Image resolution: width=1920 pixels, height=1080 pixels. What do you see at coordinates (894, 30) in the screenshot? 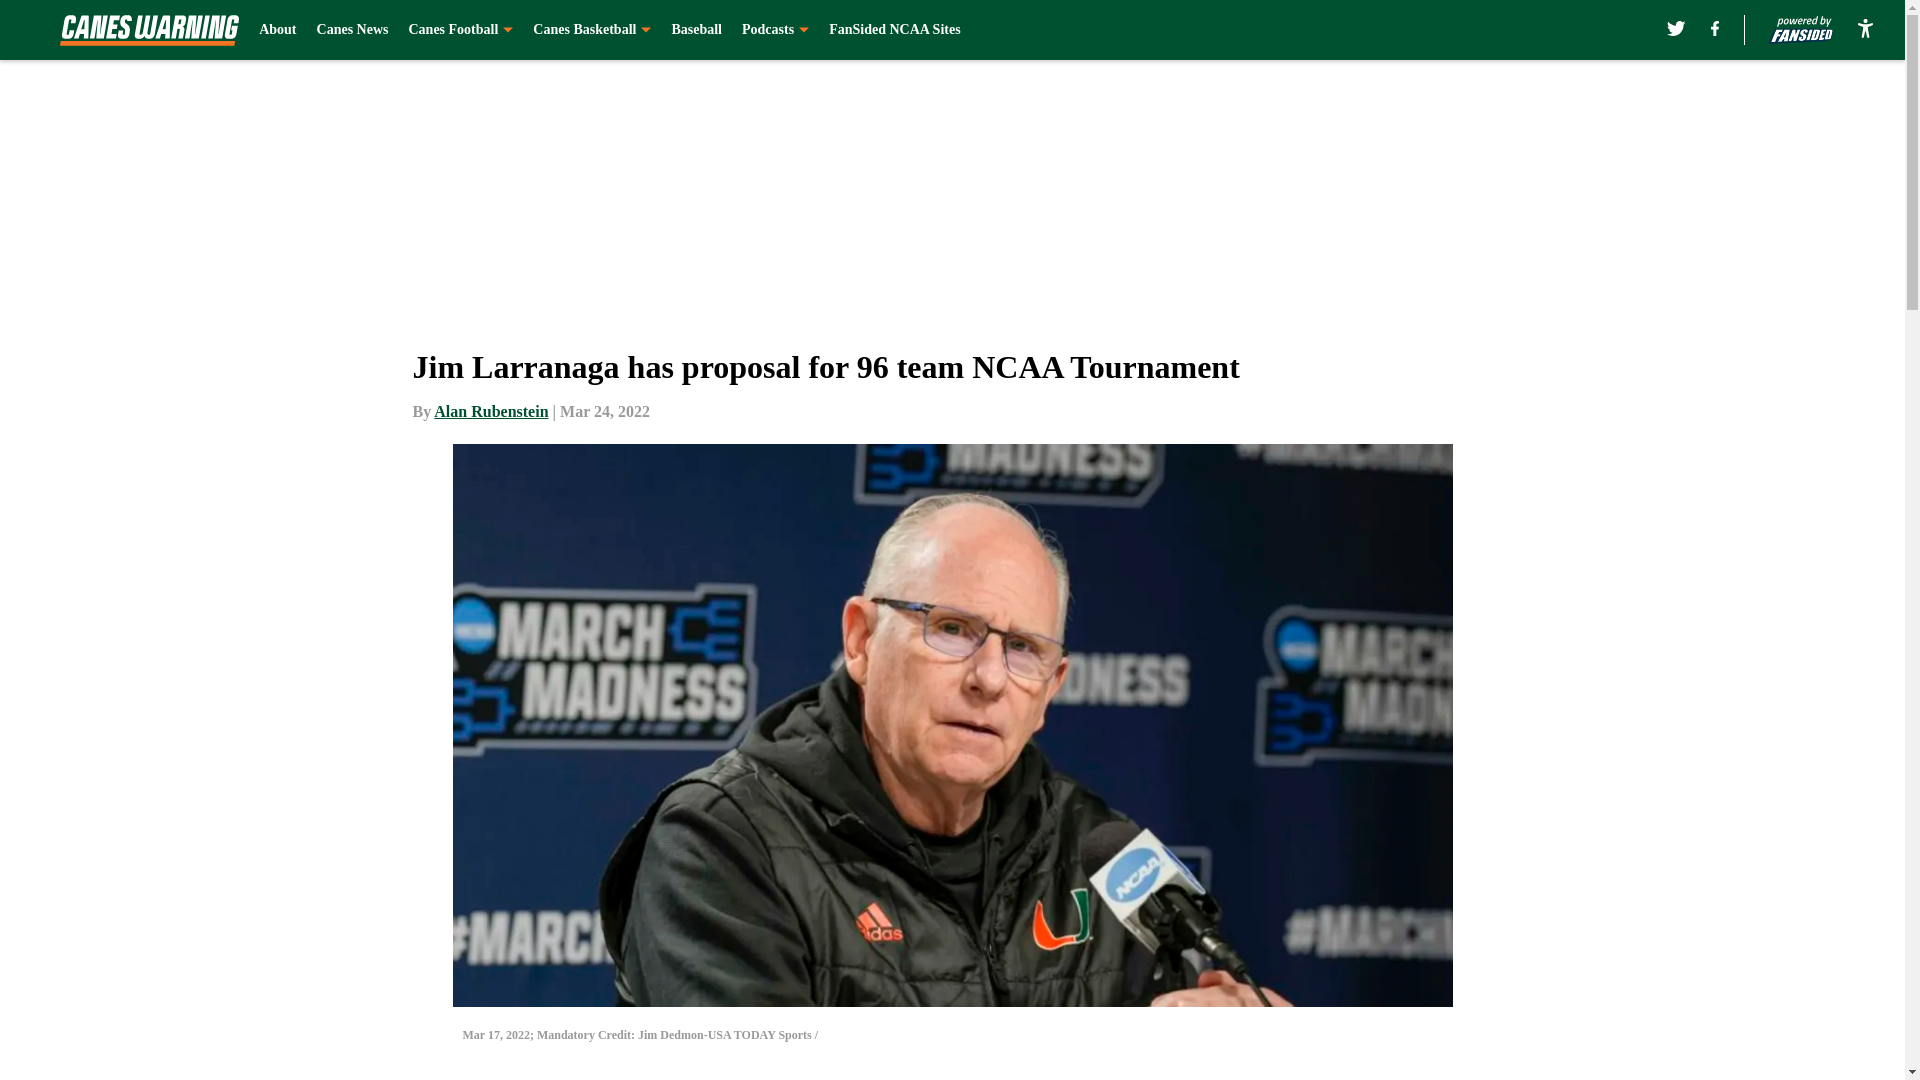
I see `FanSided NCAA Sites` at bounding box center [894, 30].